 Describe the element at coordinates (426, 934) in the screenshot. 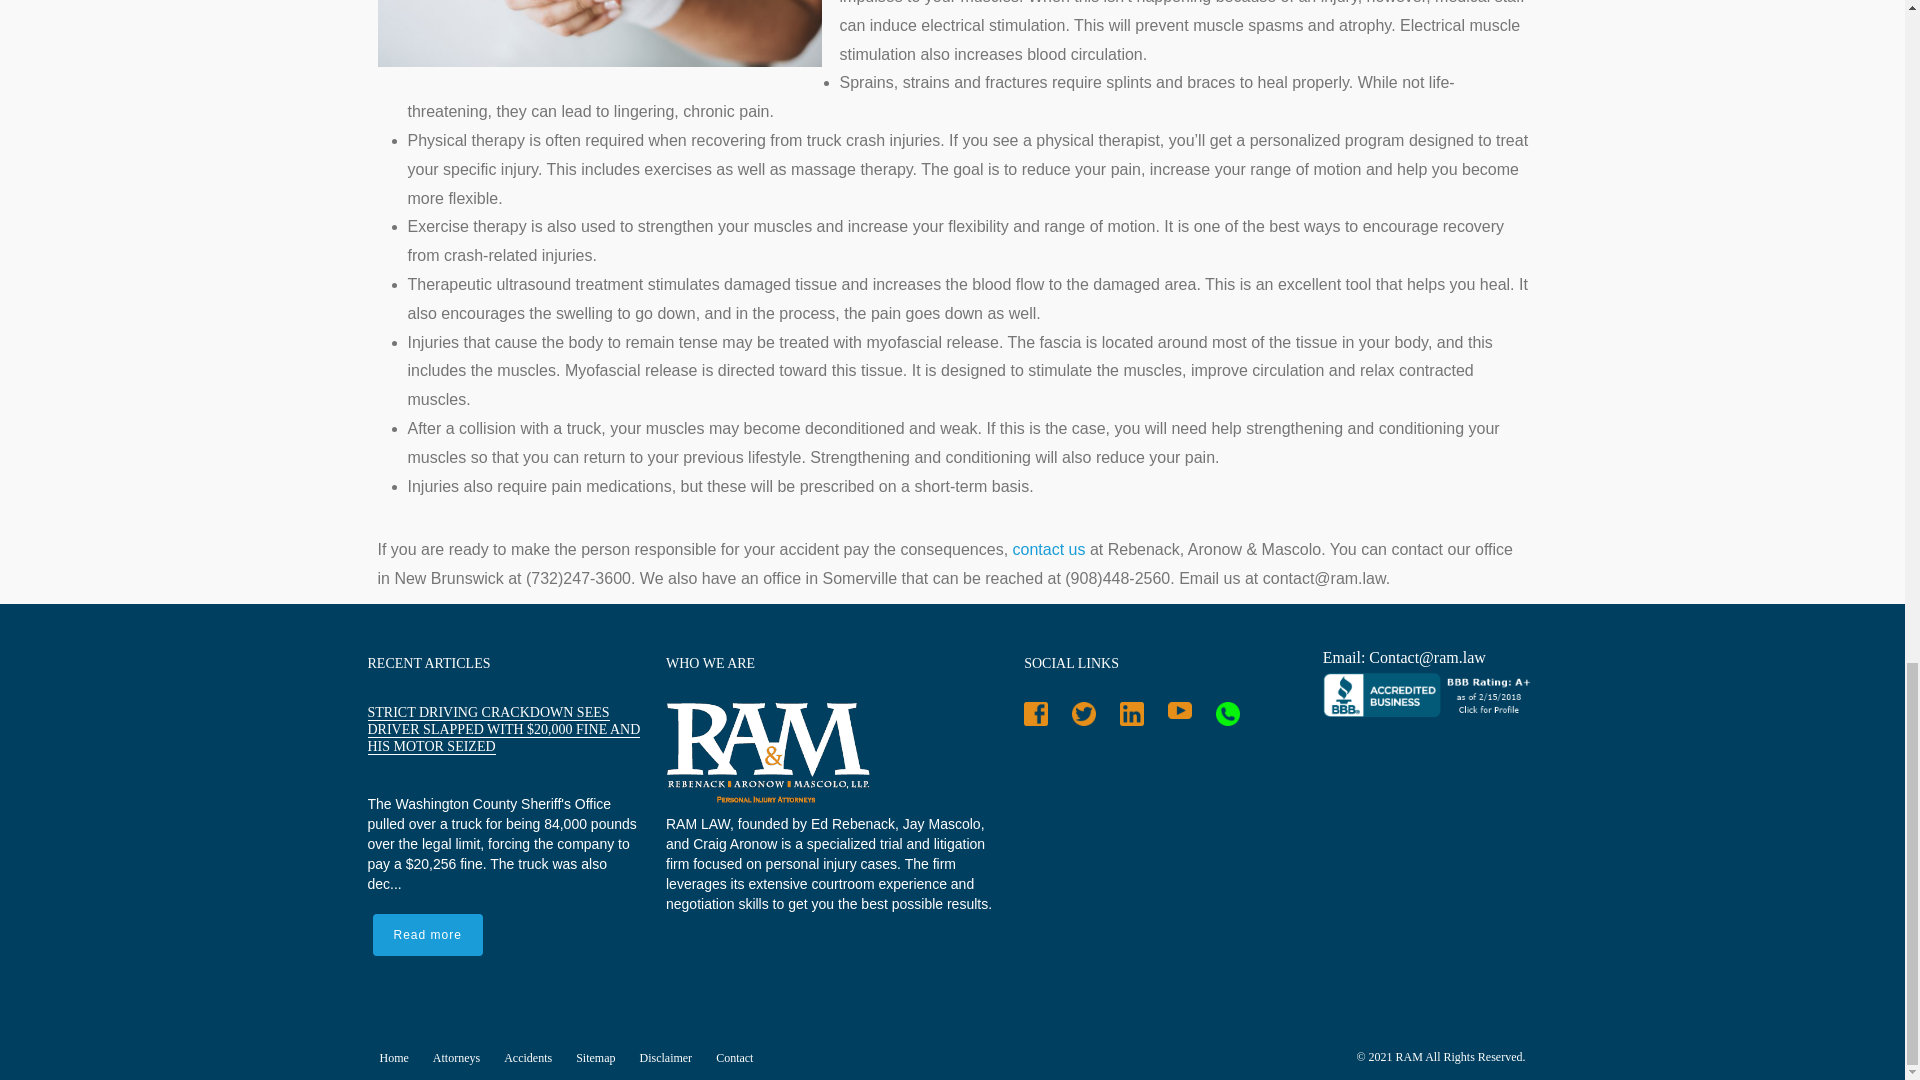

I see `Read more` at that location.